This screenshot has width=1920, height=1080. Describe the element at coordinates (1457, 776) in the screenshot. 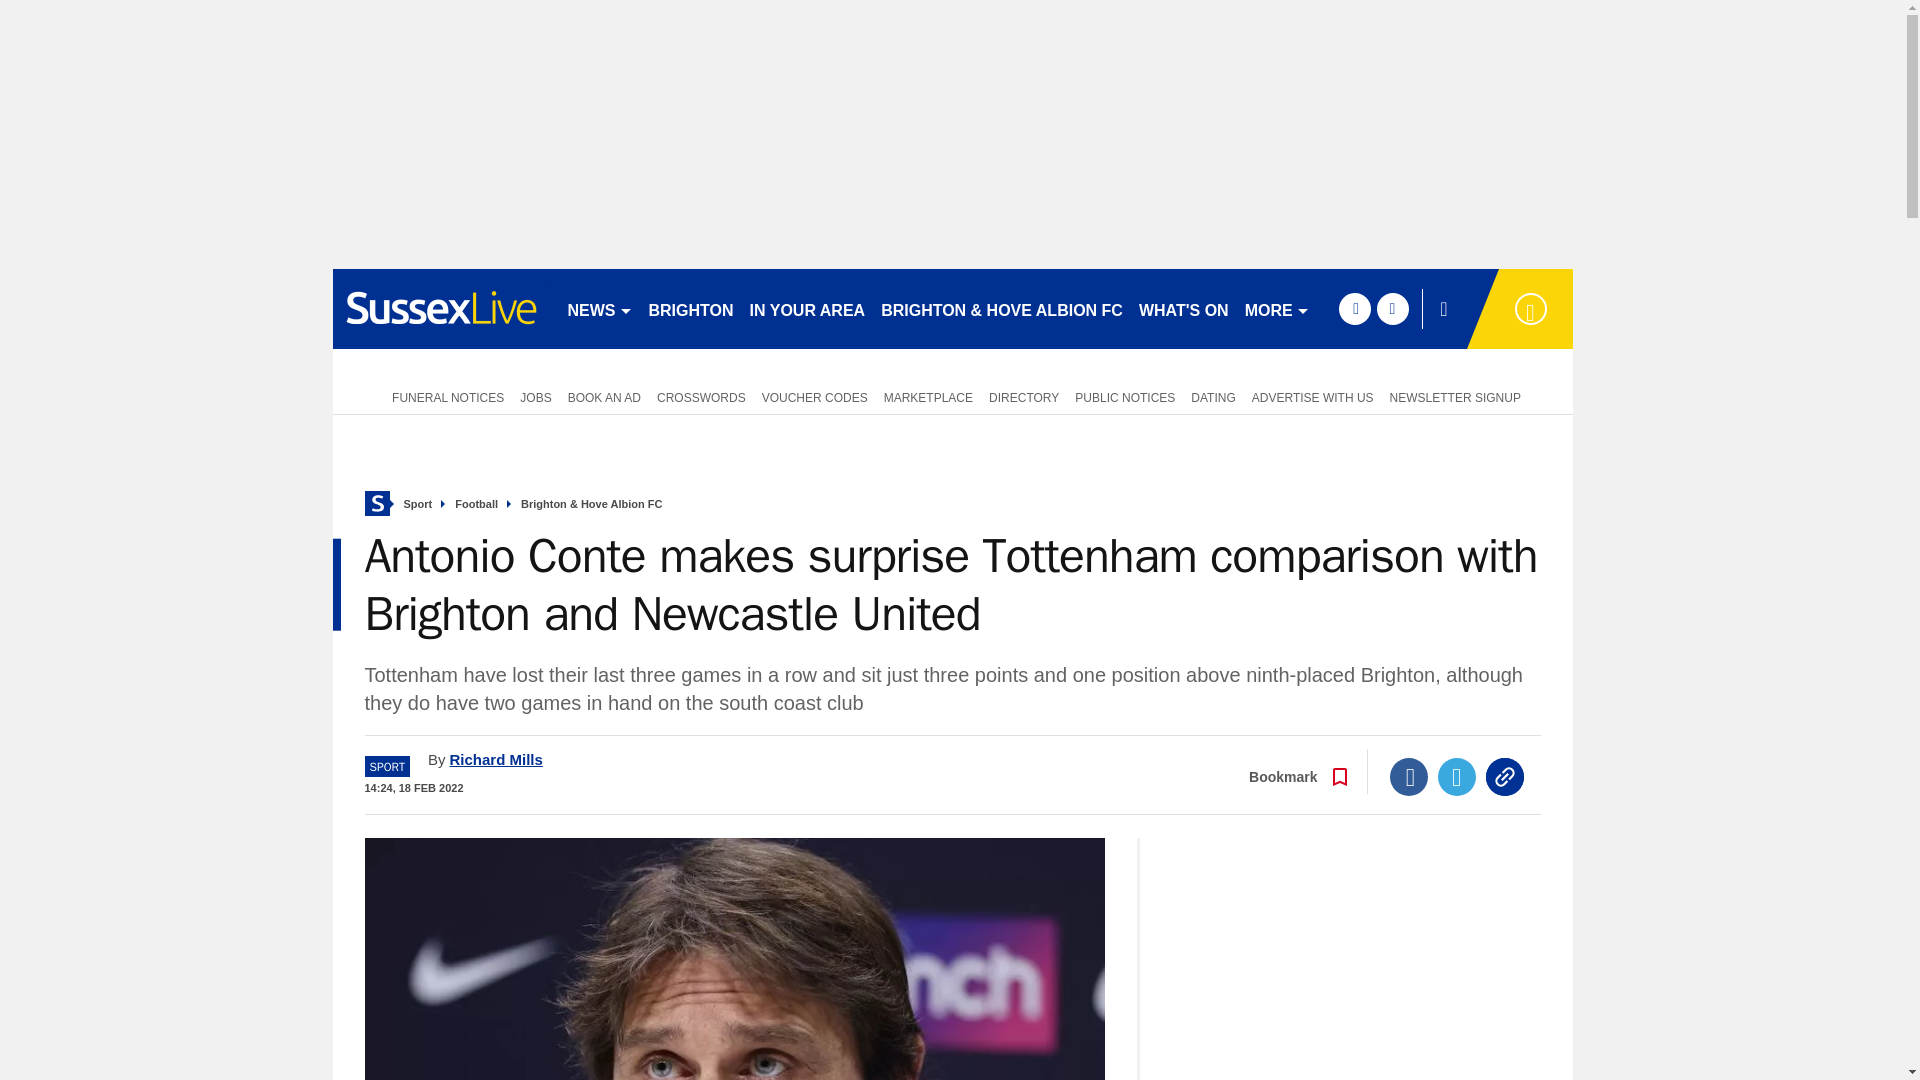

I see `Twitter` at that location.